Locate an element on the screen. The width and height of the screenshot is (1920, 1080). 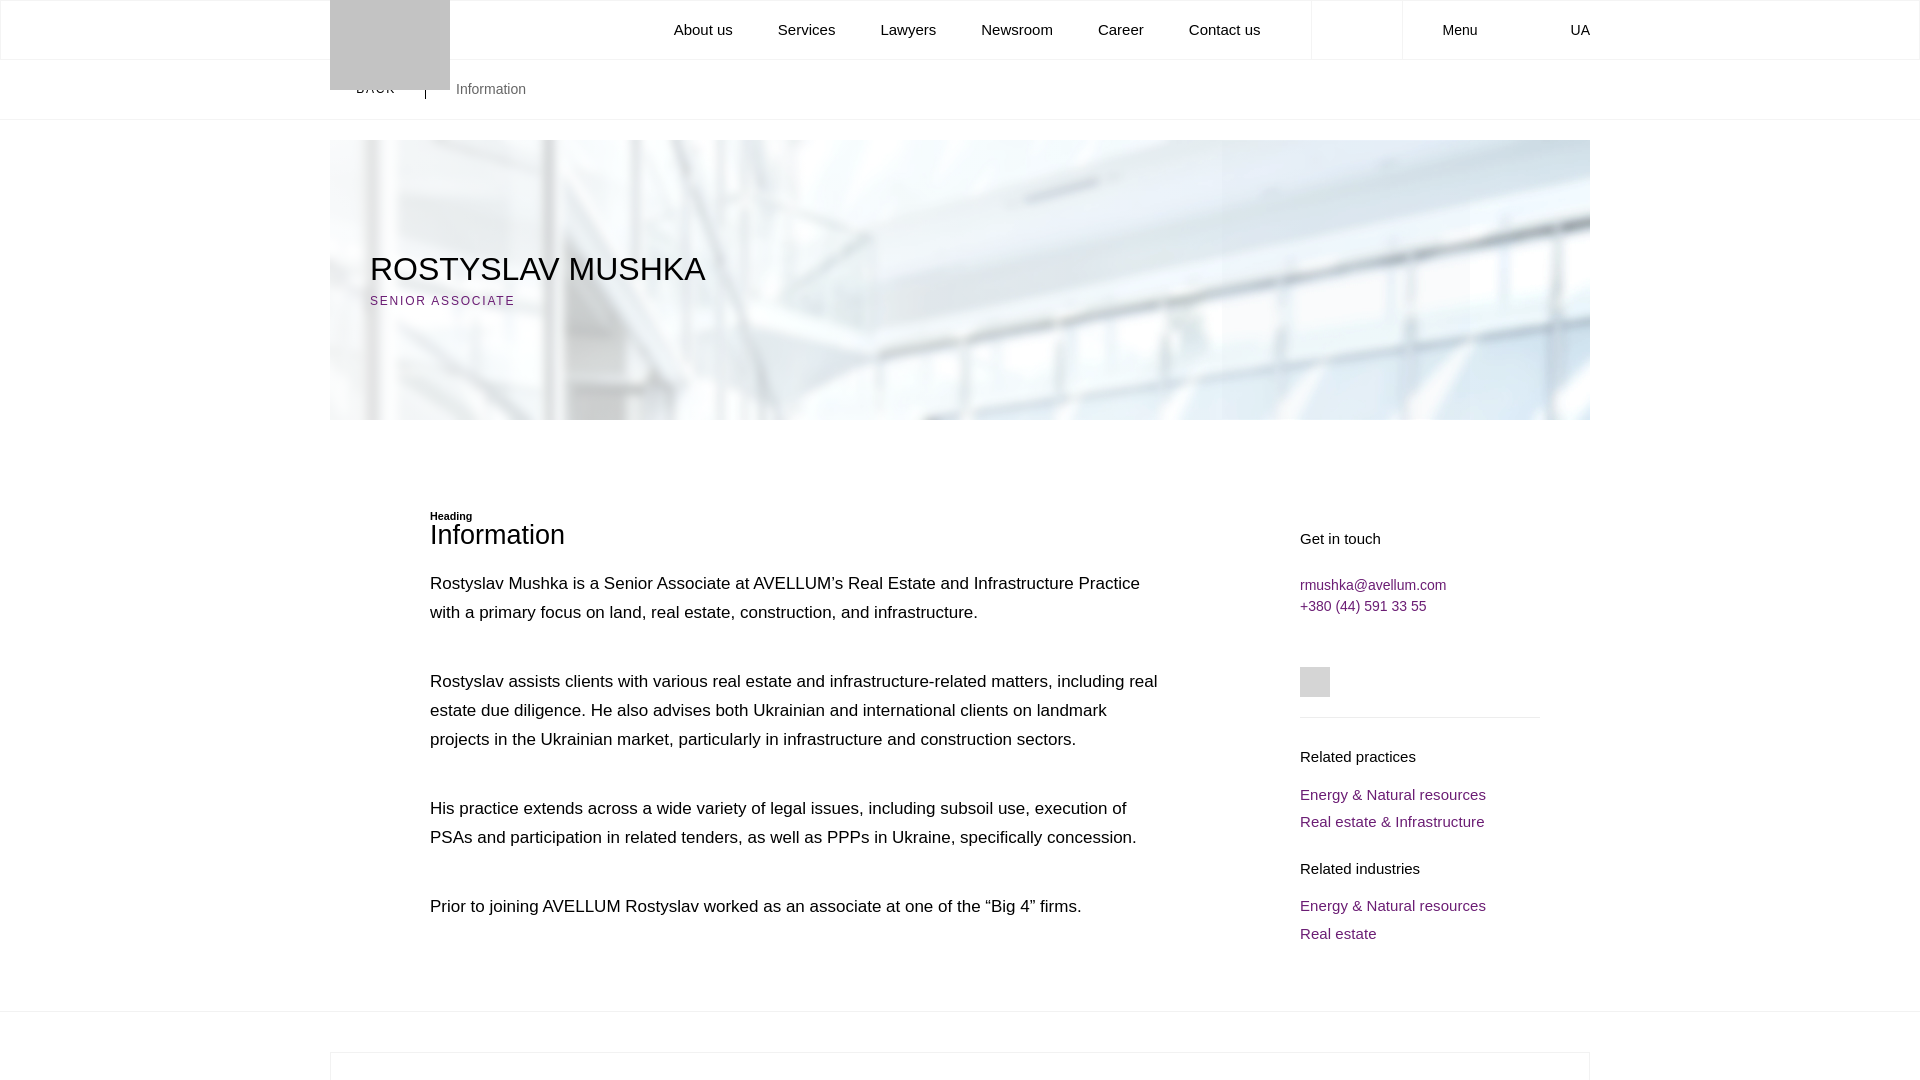
Contact us is located at coordinates (1224, 28).